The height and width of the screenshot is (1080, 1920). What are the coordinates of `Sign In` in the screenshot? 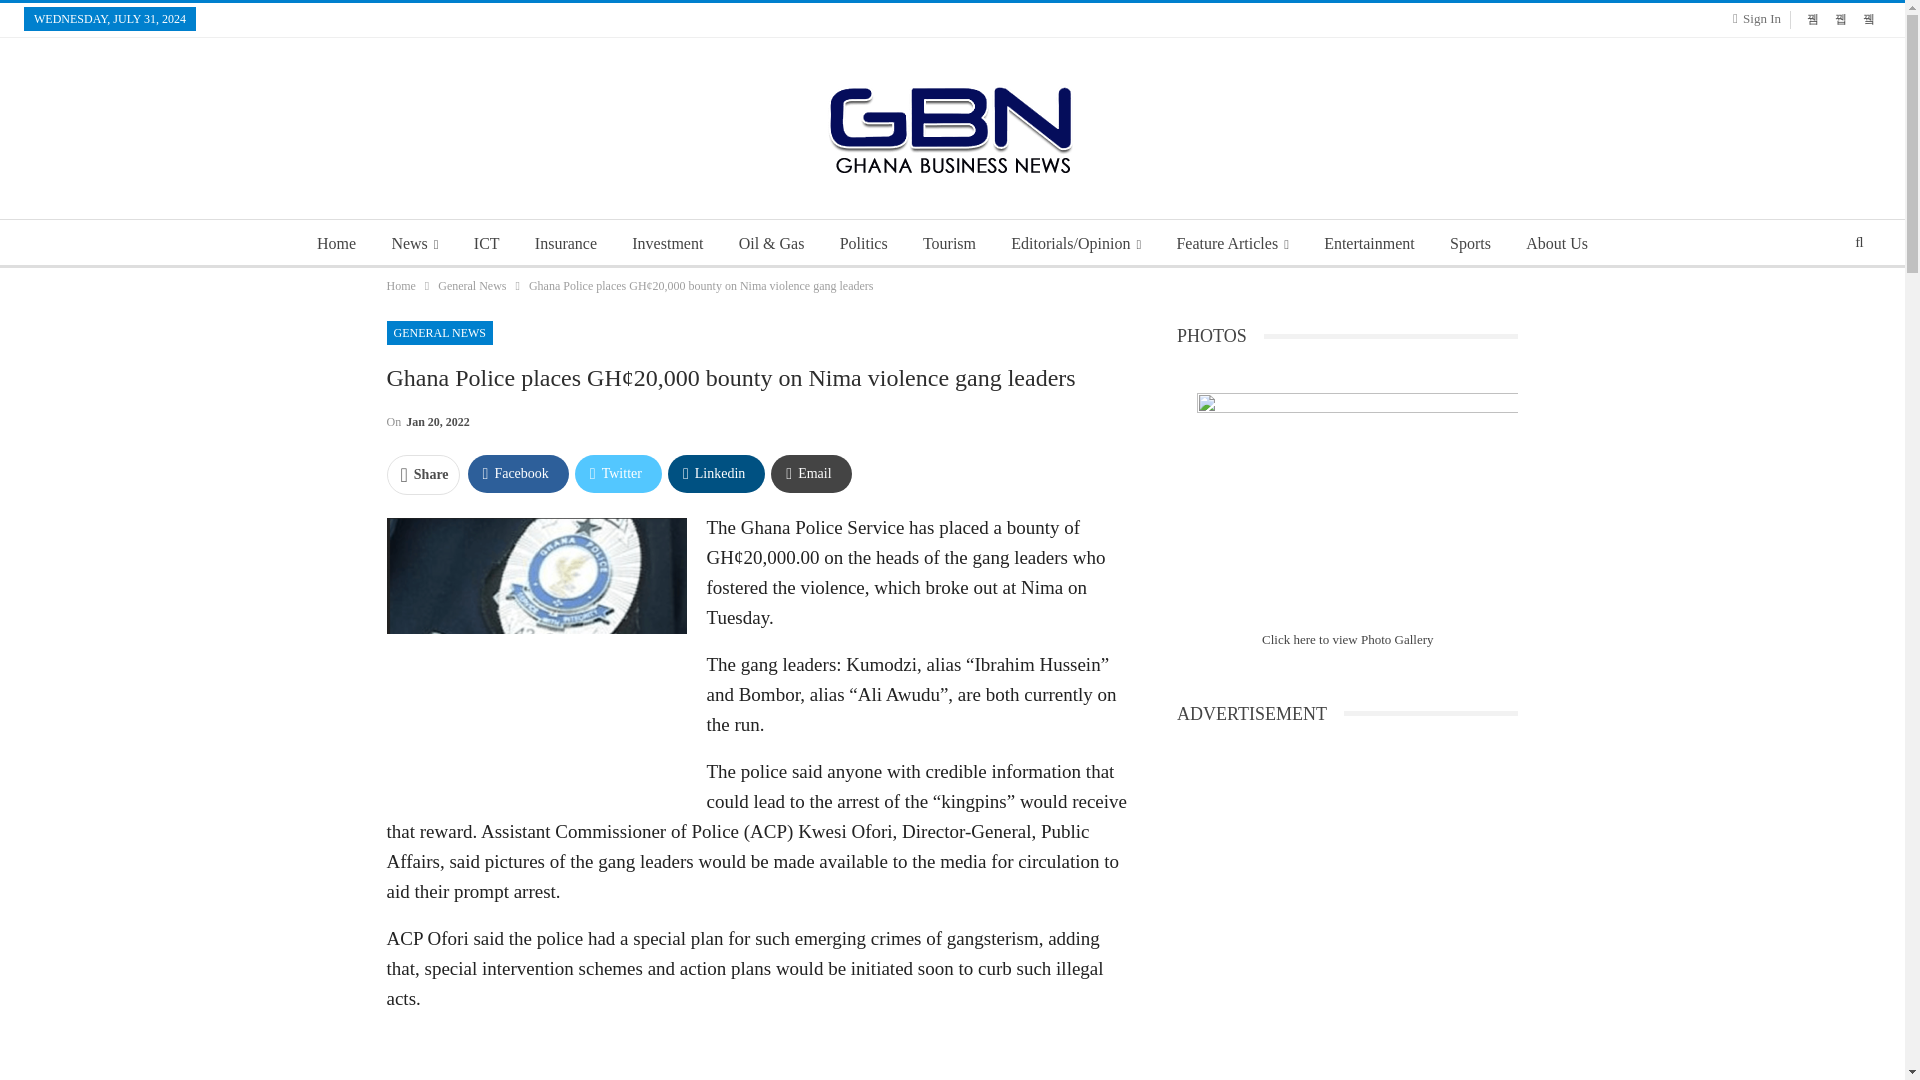 It's located at (1761, 18).